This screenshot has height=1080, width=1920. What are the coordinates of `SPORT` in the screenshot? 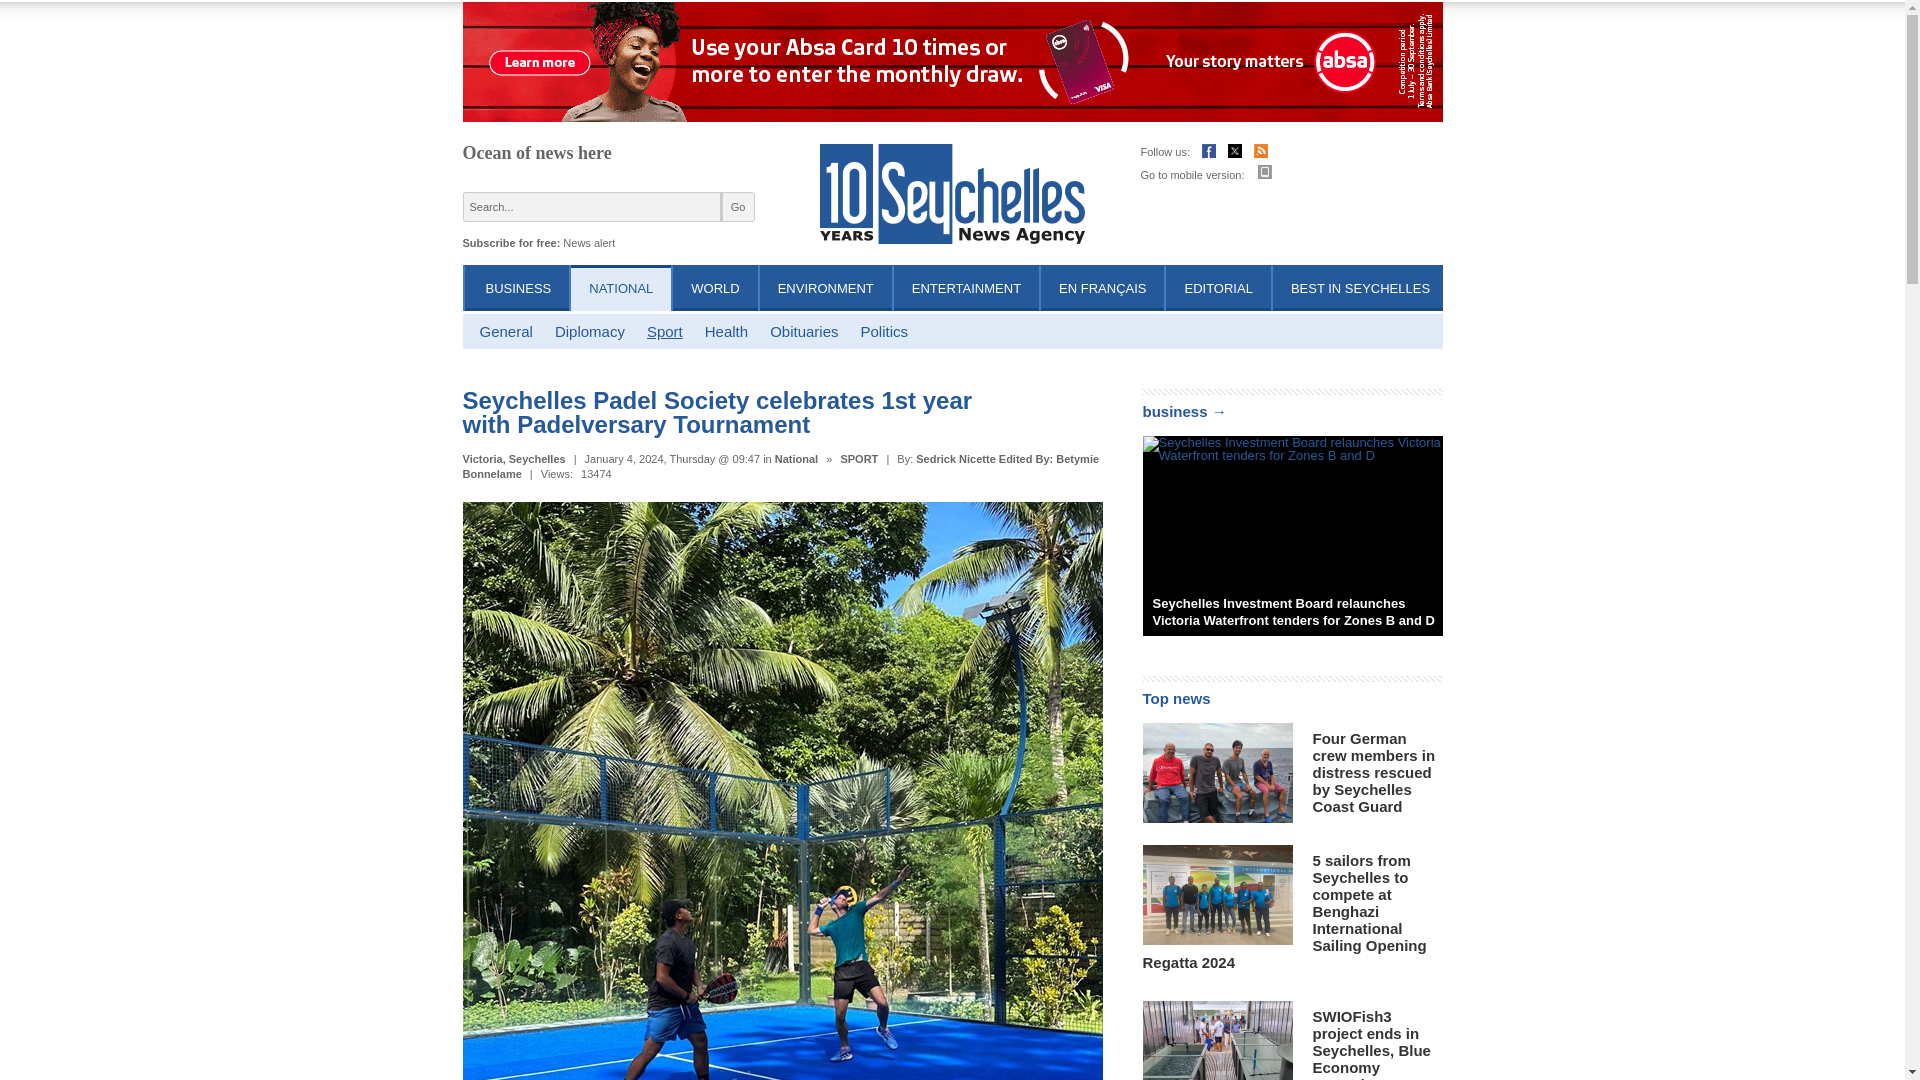 It's located at (858, 458).